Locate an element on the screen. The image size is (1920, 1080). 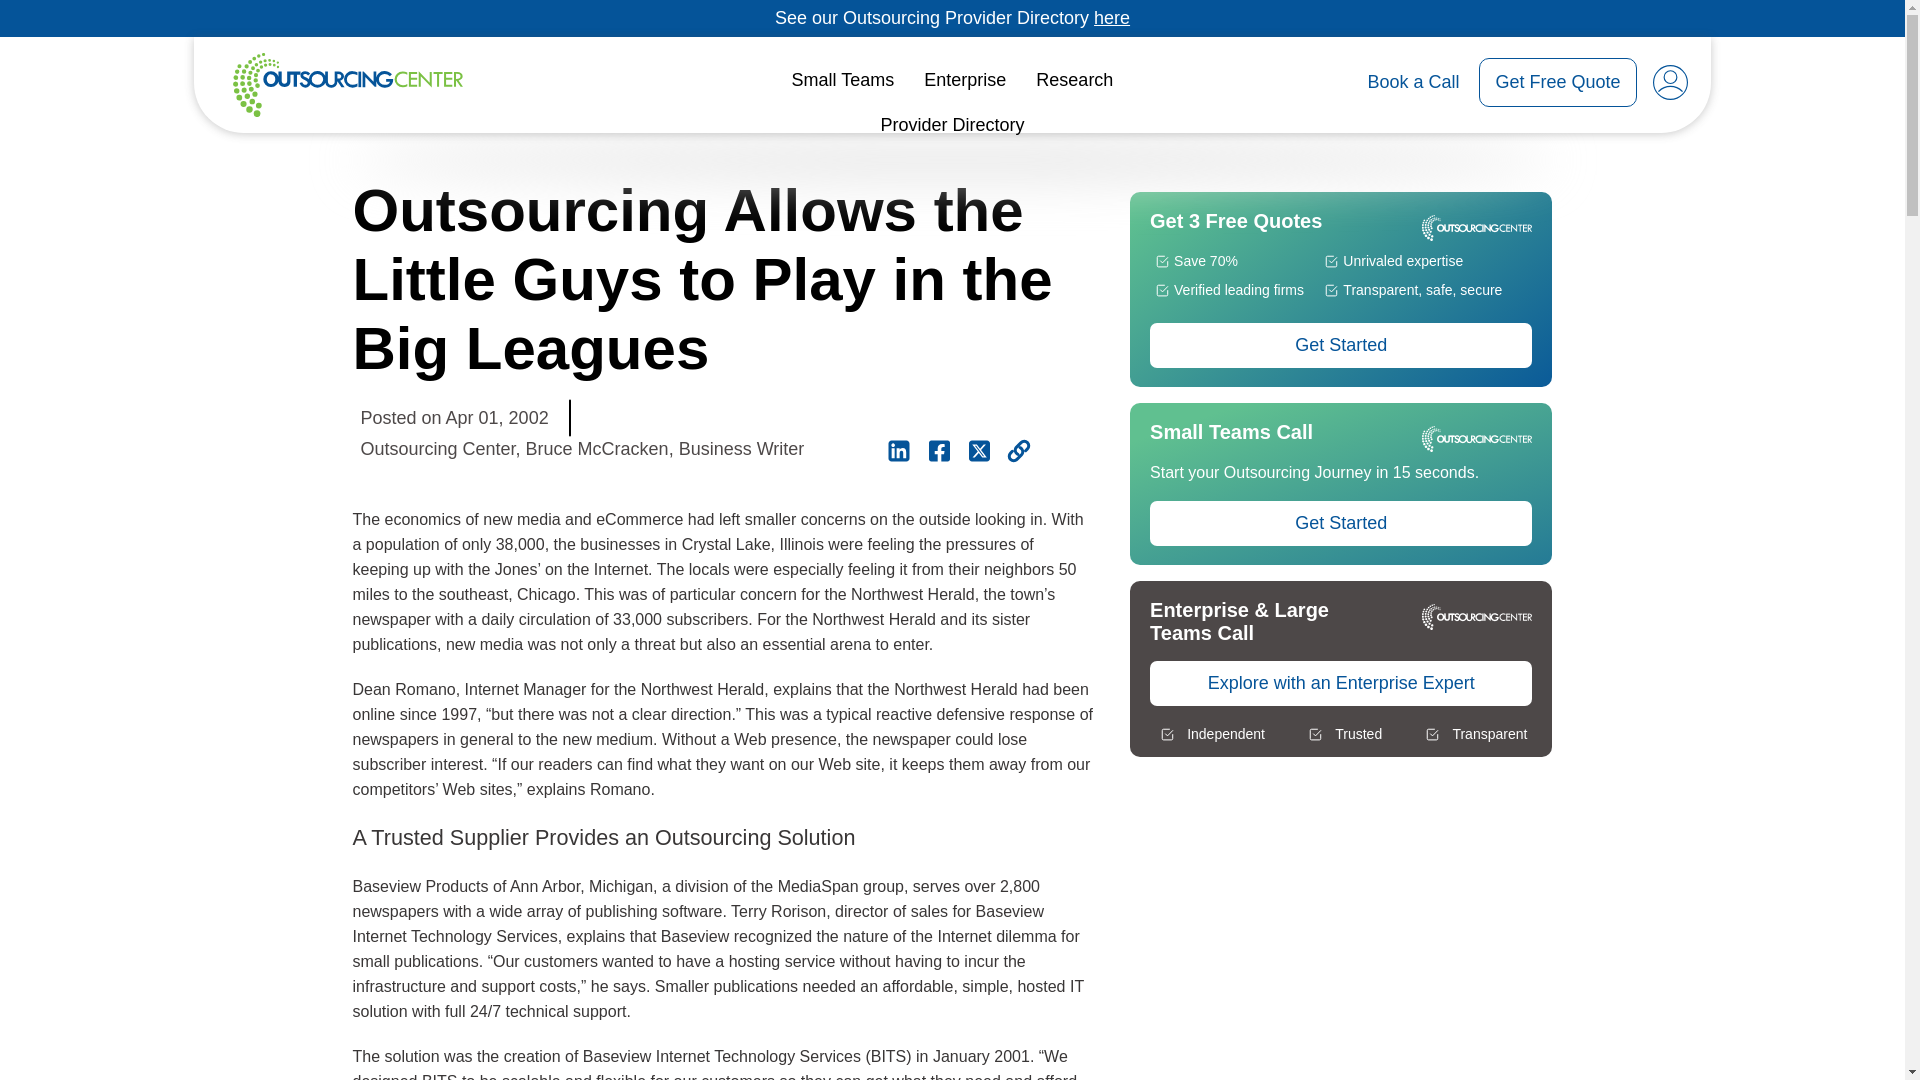
Get Free Quote is located at coordinates (1556, 82).